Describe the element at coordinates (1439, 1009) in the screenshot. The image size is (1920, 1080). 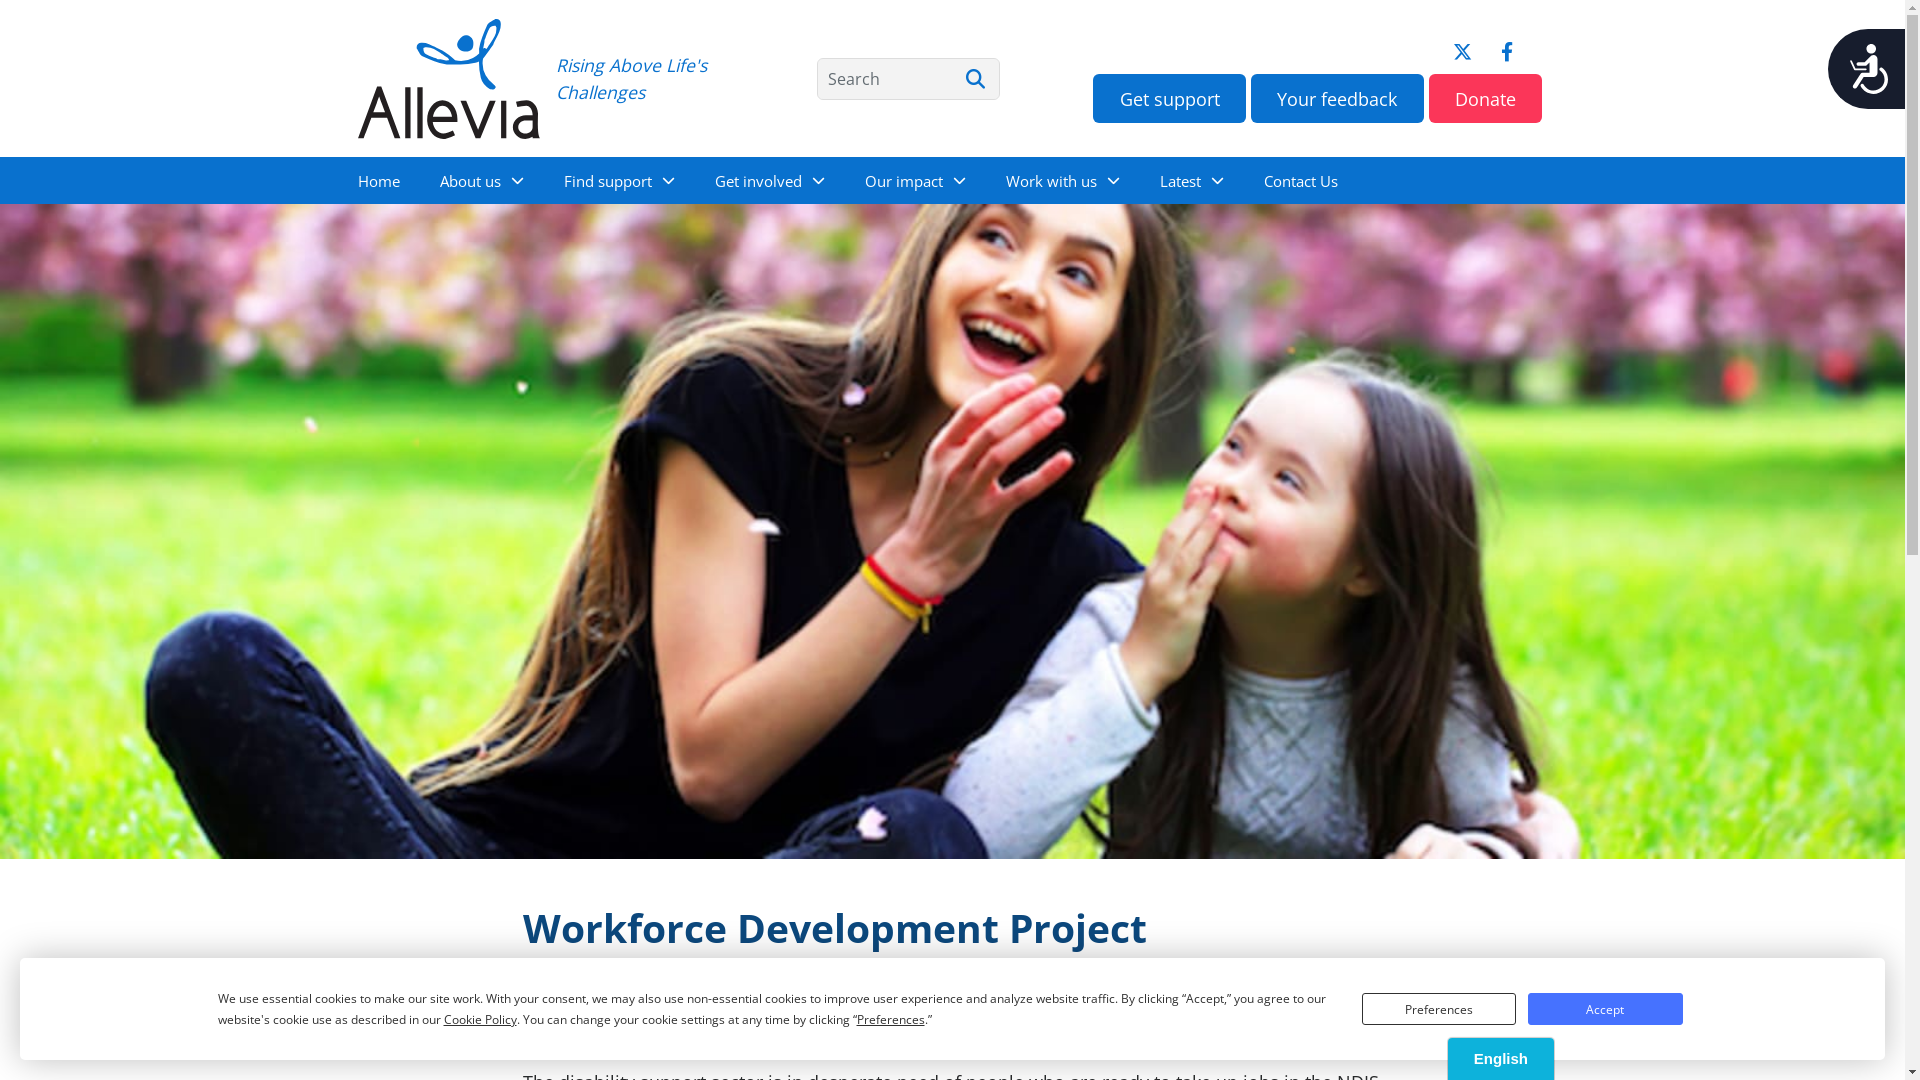
I see `Preferences` at that location.